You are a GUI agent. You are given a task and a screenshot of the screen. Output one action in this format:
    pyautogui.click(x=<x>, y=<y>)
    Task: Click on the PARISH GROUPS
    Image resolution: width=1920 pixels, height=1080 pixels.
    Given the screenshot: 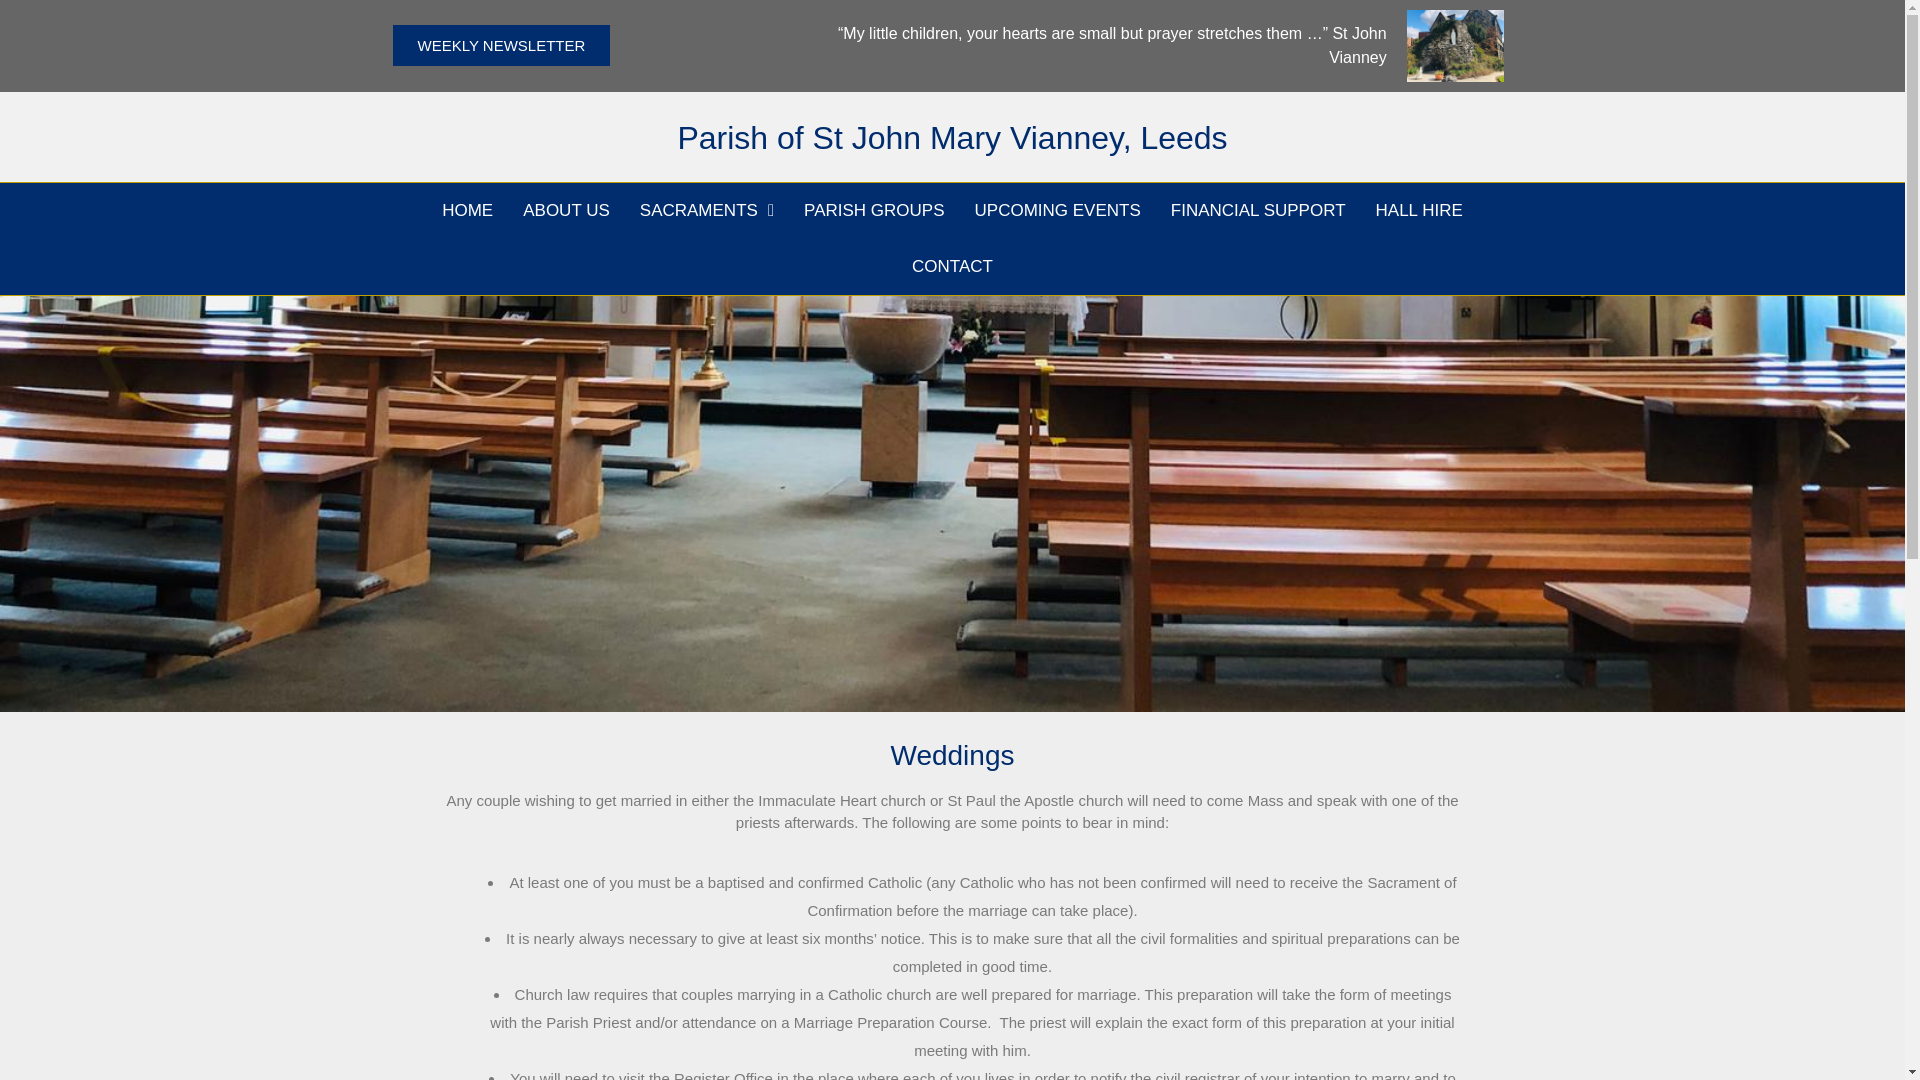 What is the action you would take?
    pyautogui.click(x=874, y=210)
    